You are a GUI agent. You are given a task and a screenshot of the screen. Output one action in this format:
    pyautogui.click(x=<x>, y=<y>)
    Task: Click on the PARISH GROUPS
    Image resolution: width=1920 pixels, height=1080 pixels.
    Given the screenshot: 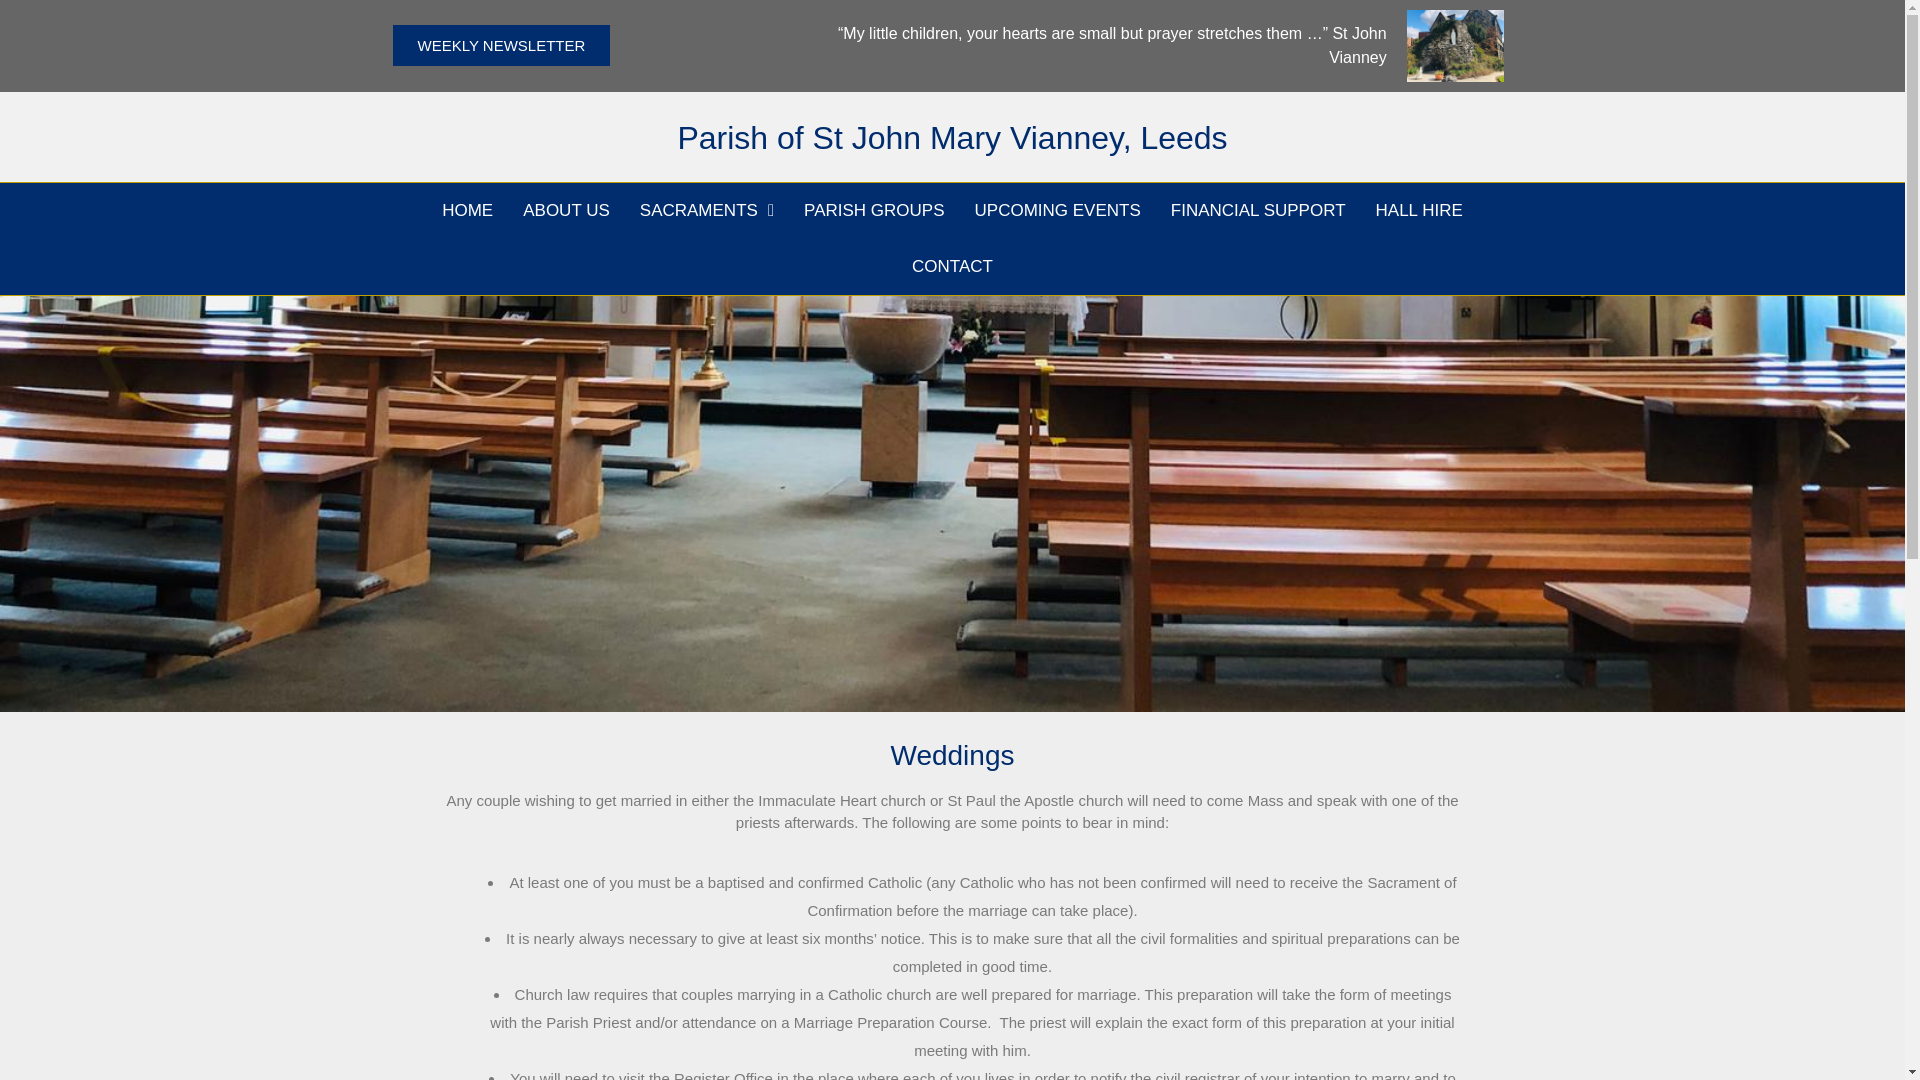 What is the action you would take?
    pyautogui.click(x=874, y=210)
    